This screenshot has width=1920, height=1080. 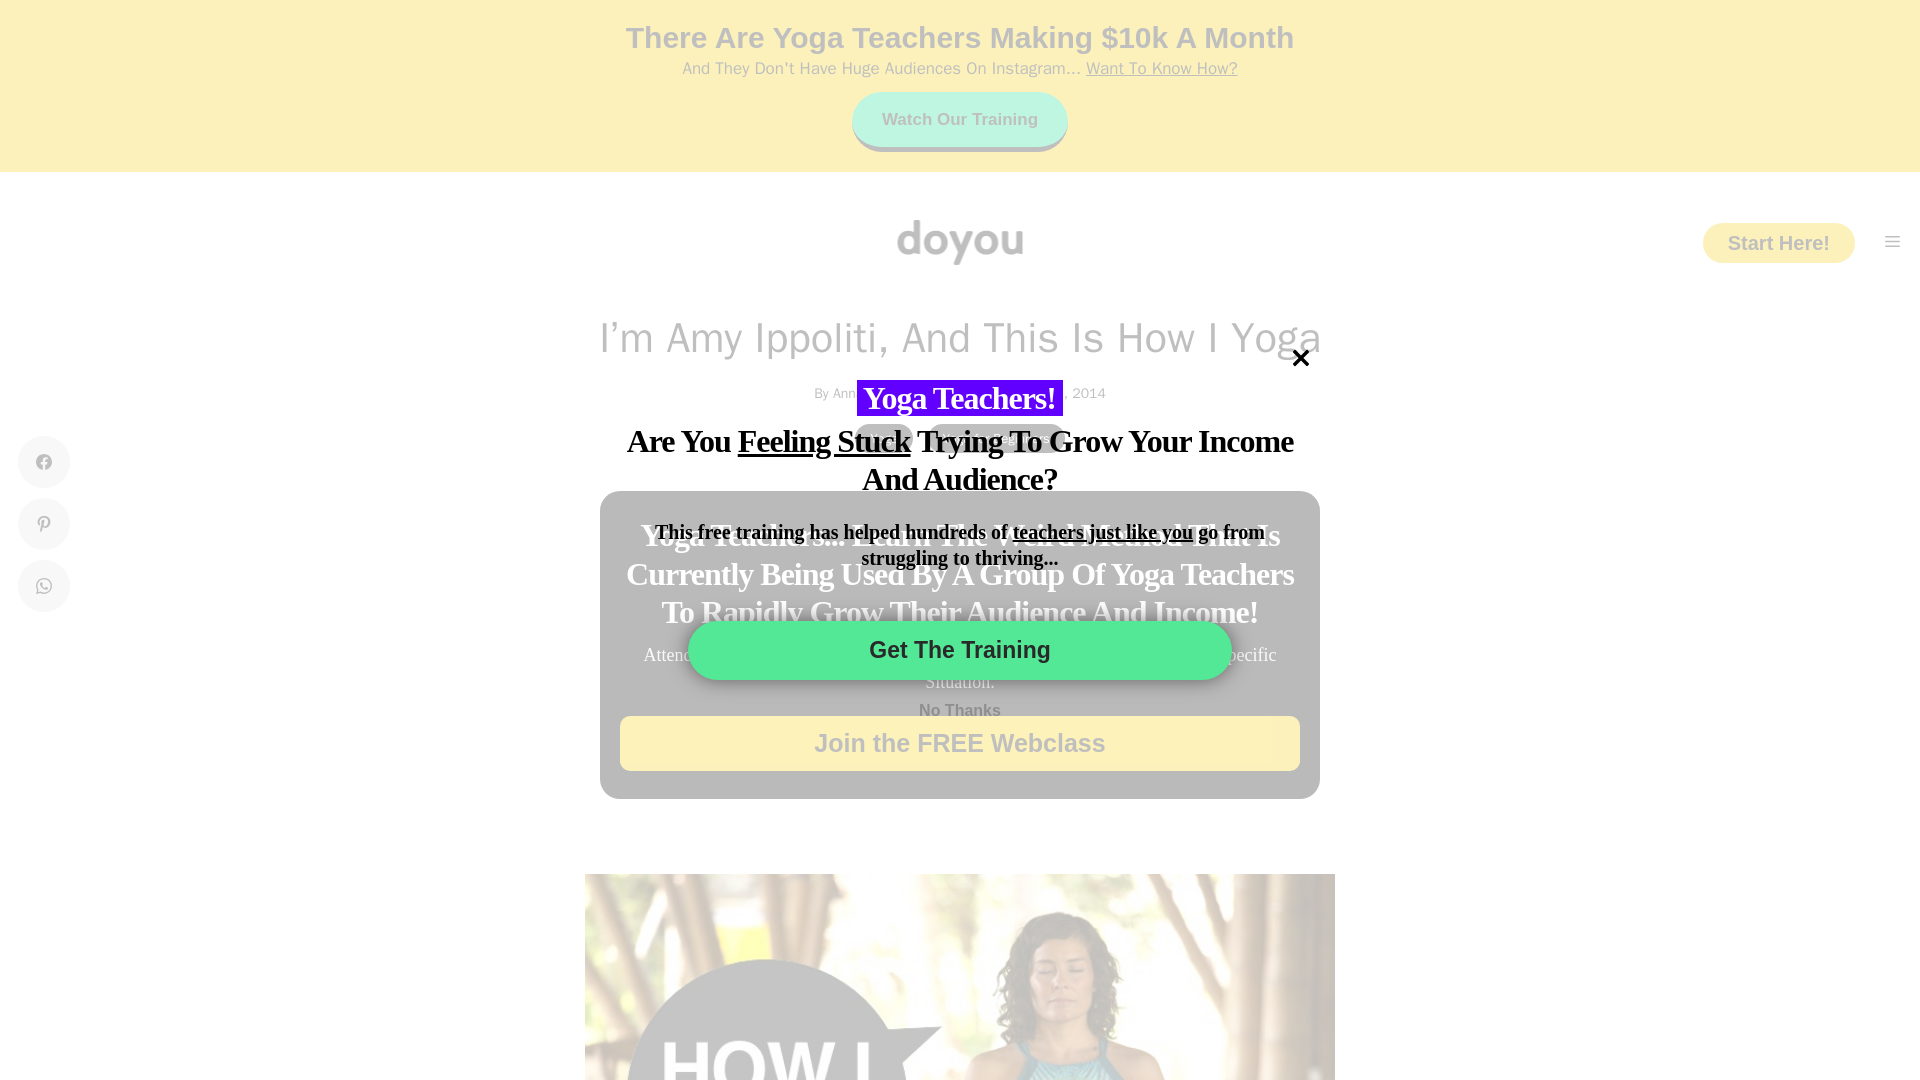 What do you see at coordinates (960, 122) in the screenshot?
I see `Watch Our Training` at bounding box center [960, 122].